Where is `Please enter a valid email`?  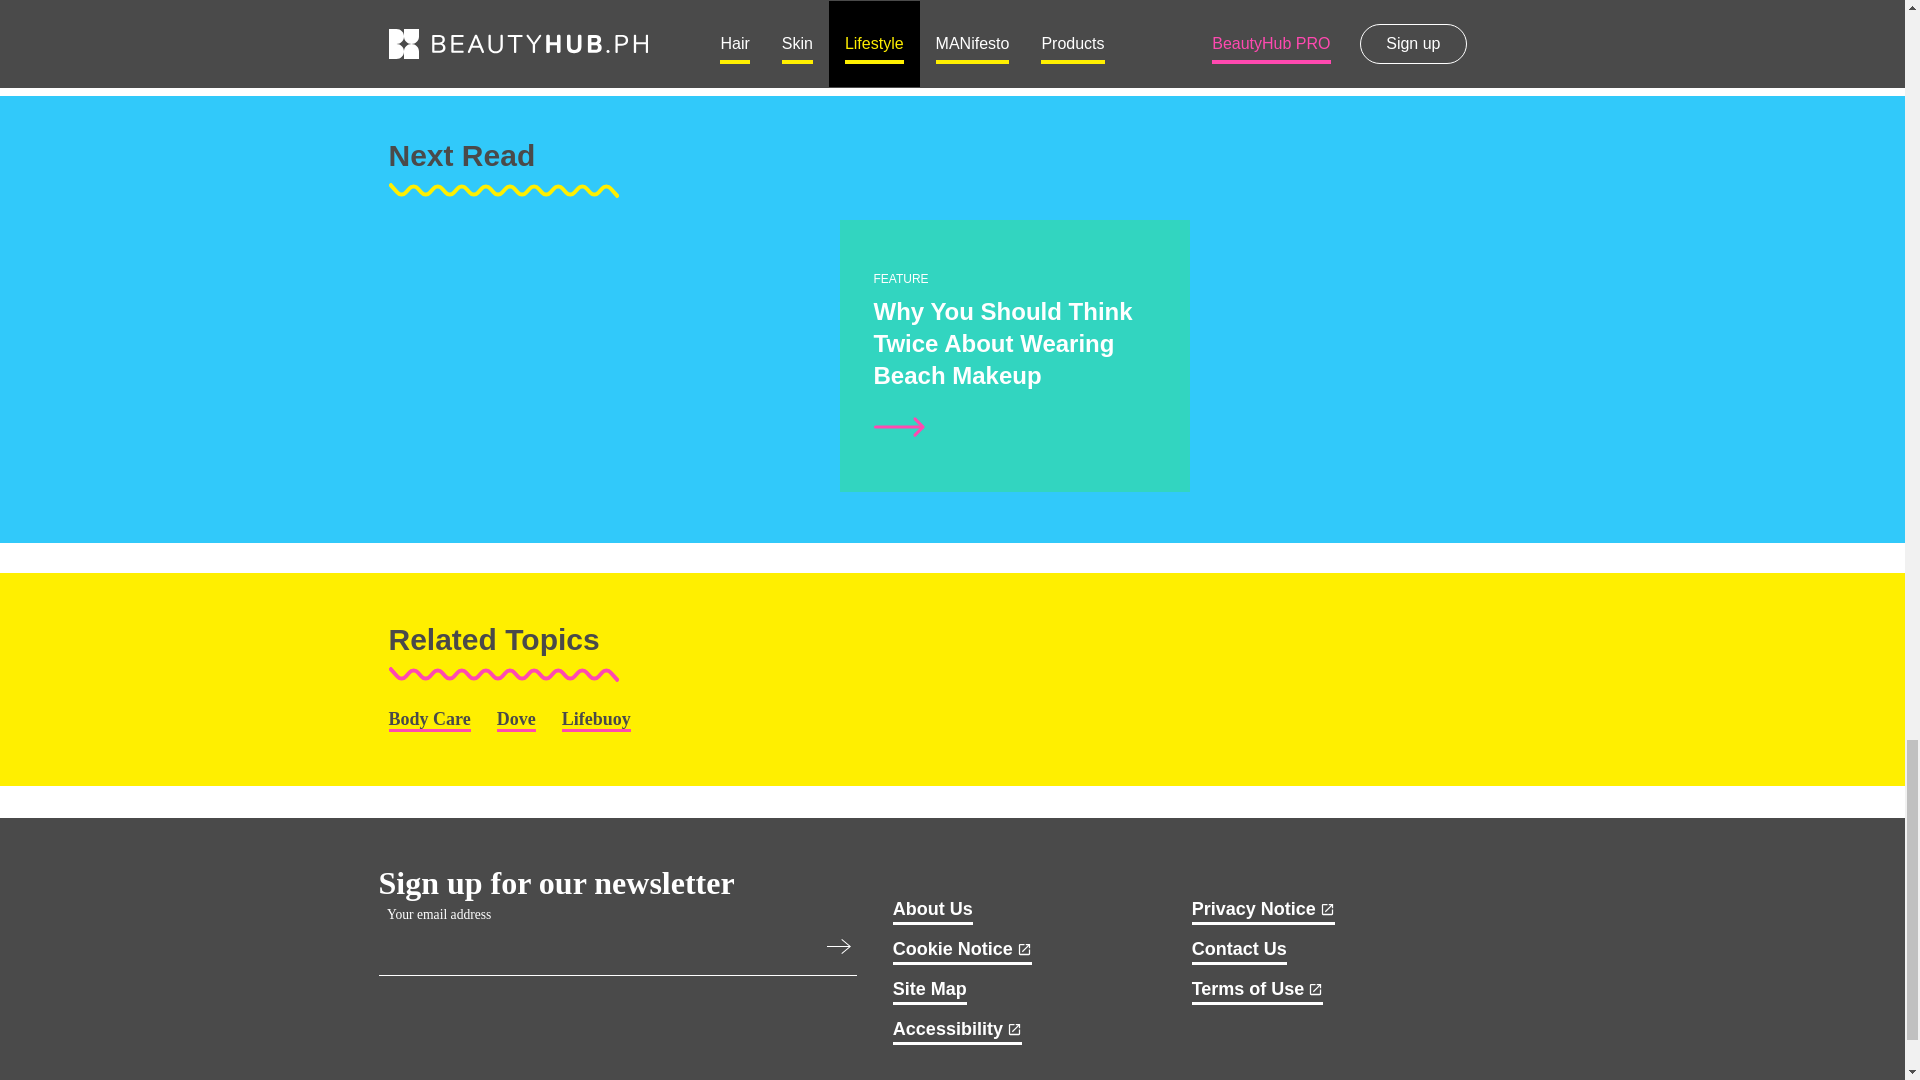
Please enter a valid email is located at coordinates (842, 950).